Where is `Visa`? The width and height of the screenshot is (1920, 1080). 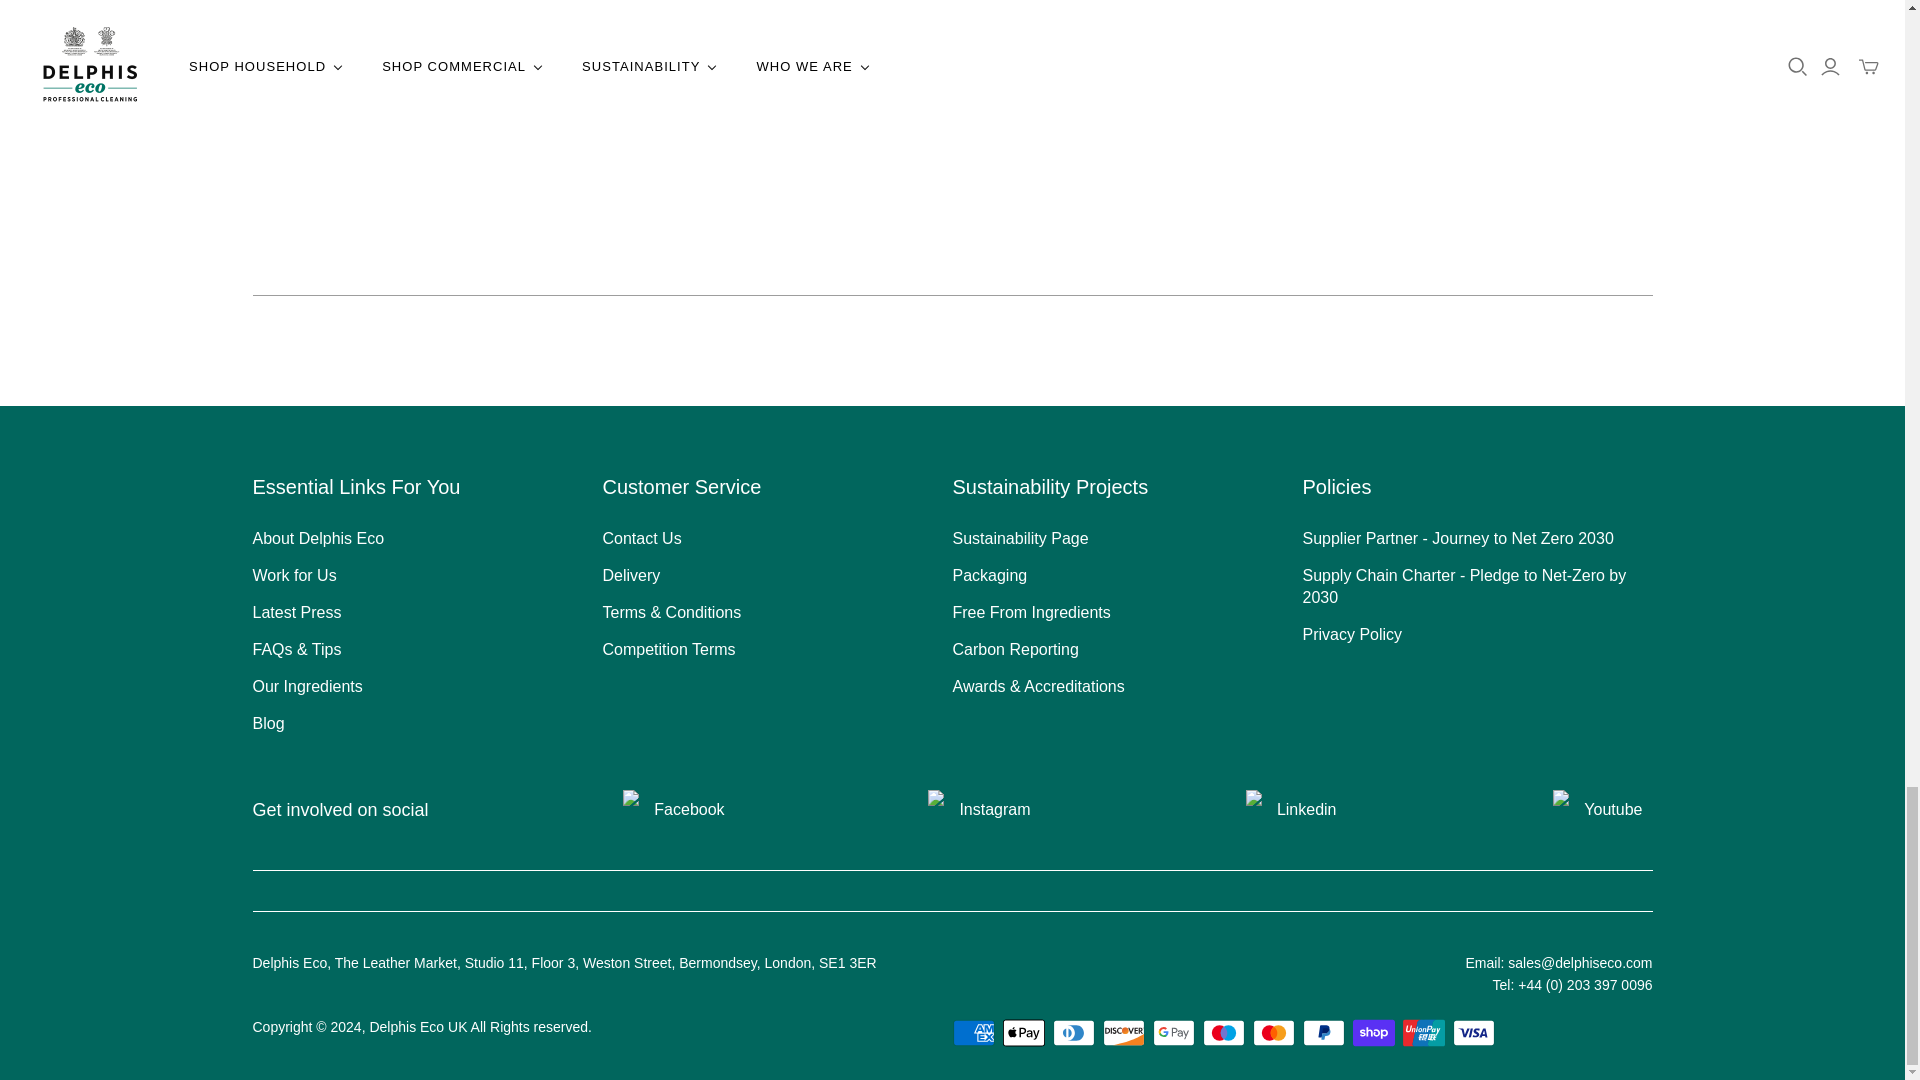 Visa is located at coordinates (1472, 1032).